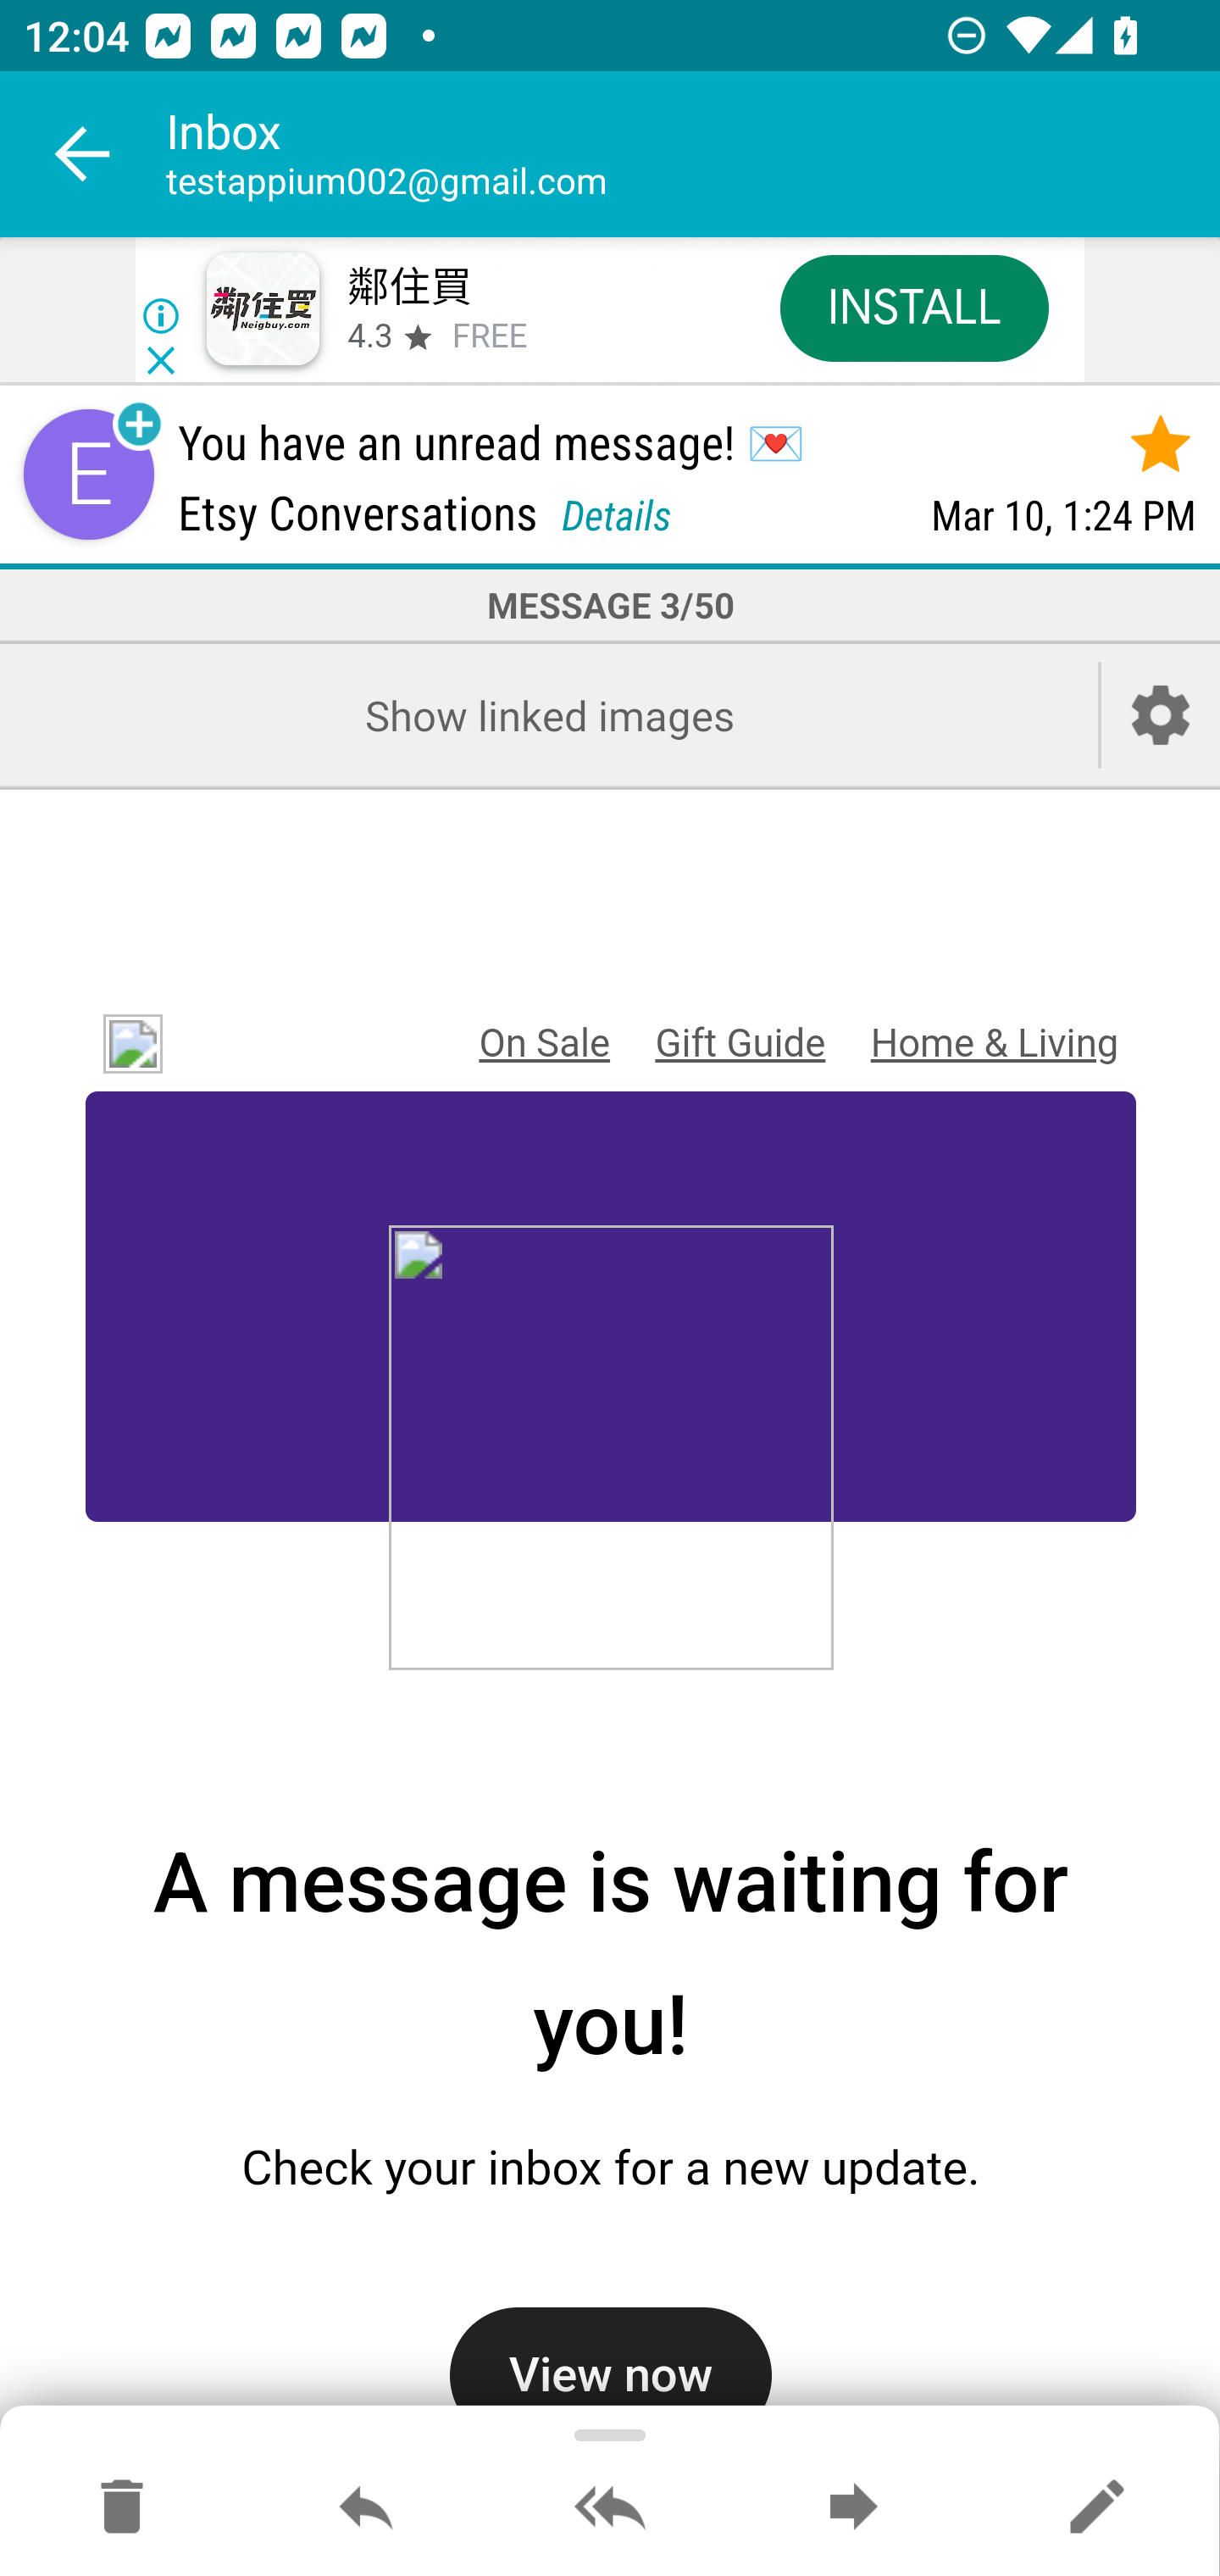 This screenshot has height=2576, width=1220. Describe the element at coordinates (408, 288) in the screenshot. I see `鄰住買` at that location.